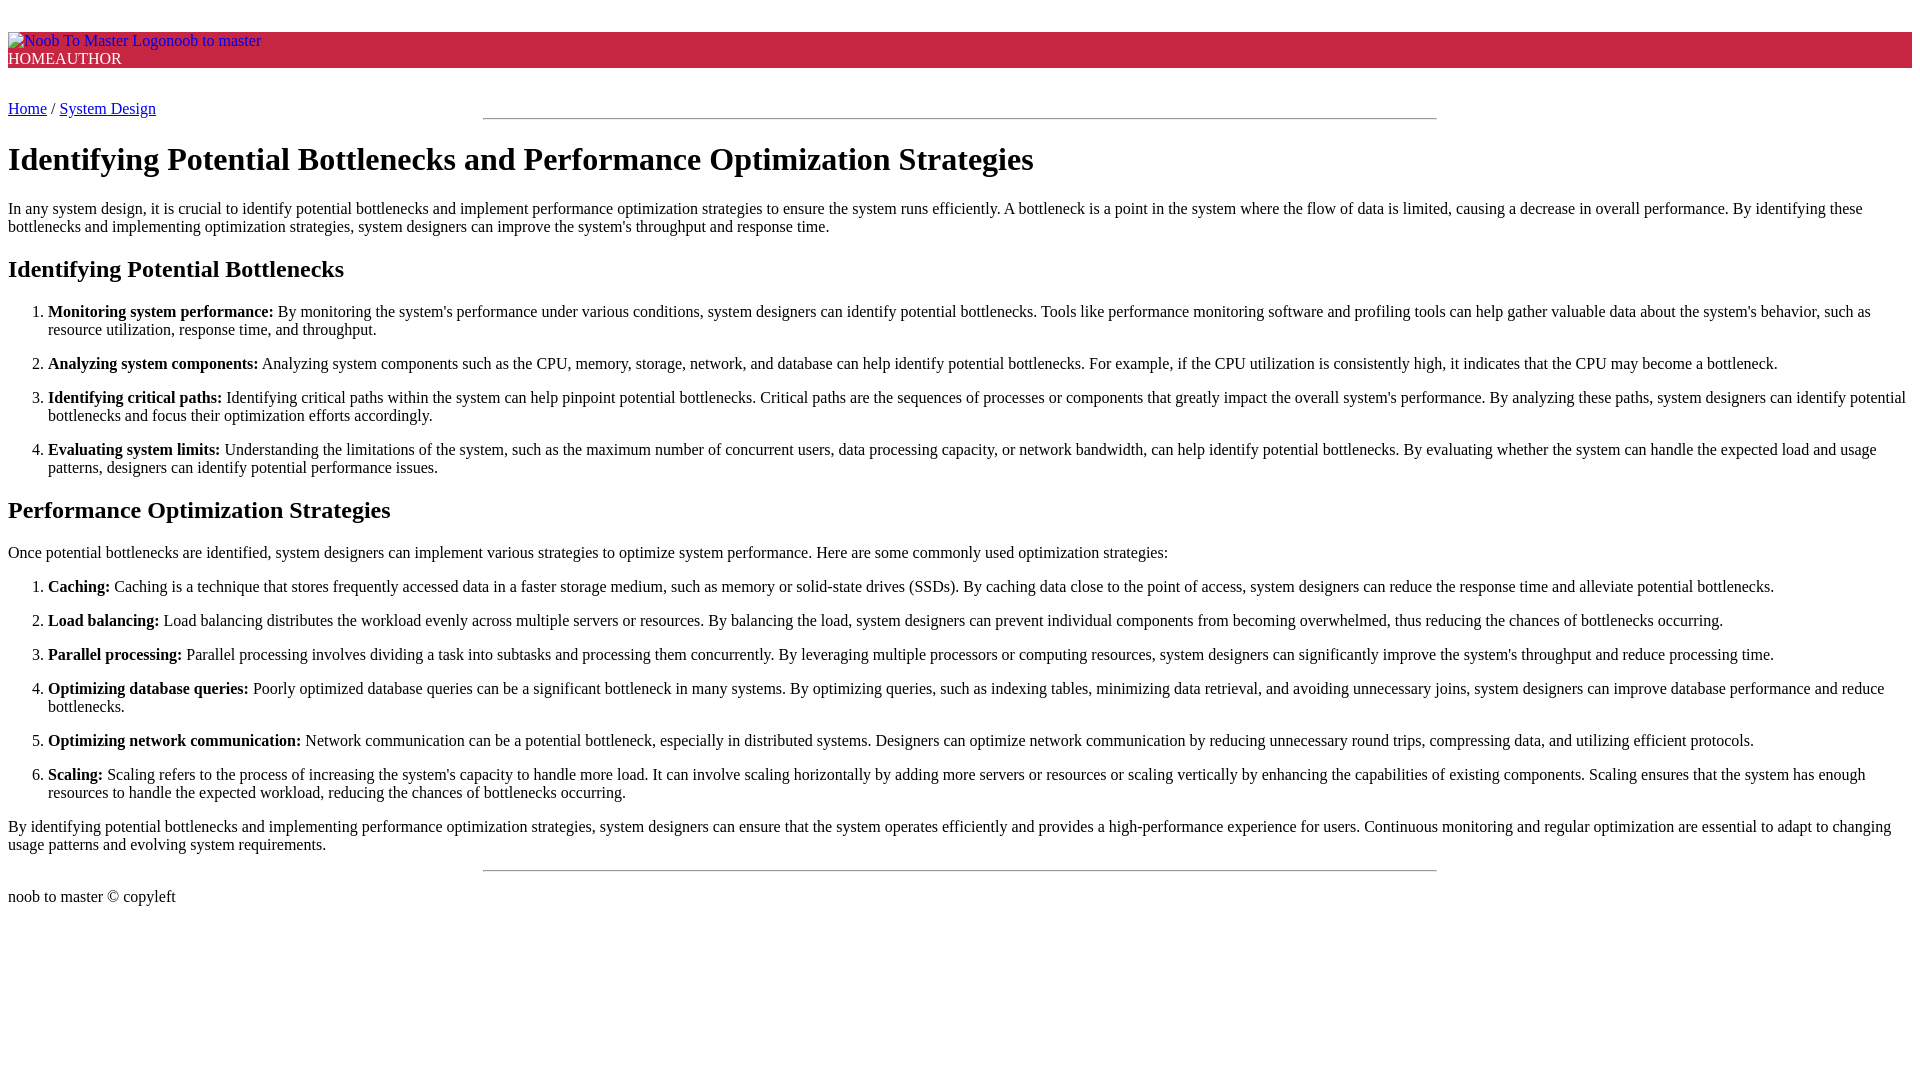 This screenshot has width=1920, height=1080. What do you see at coordinates (26, 108) in the screenshot?
I see `Home` at bounding box center [26, 108].